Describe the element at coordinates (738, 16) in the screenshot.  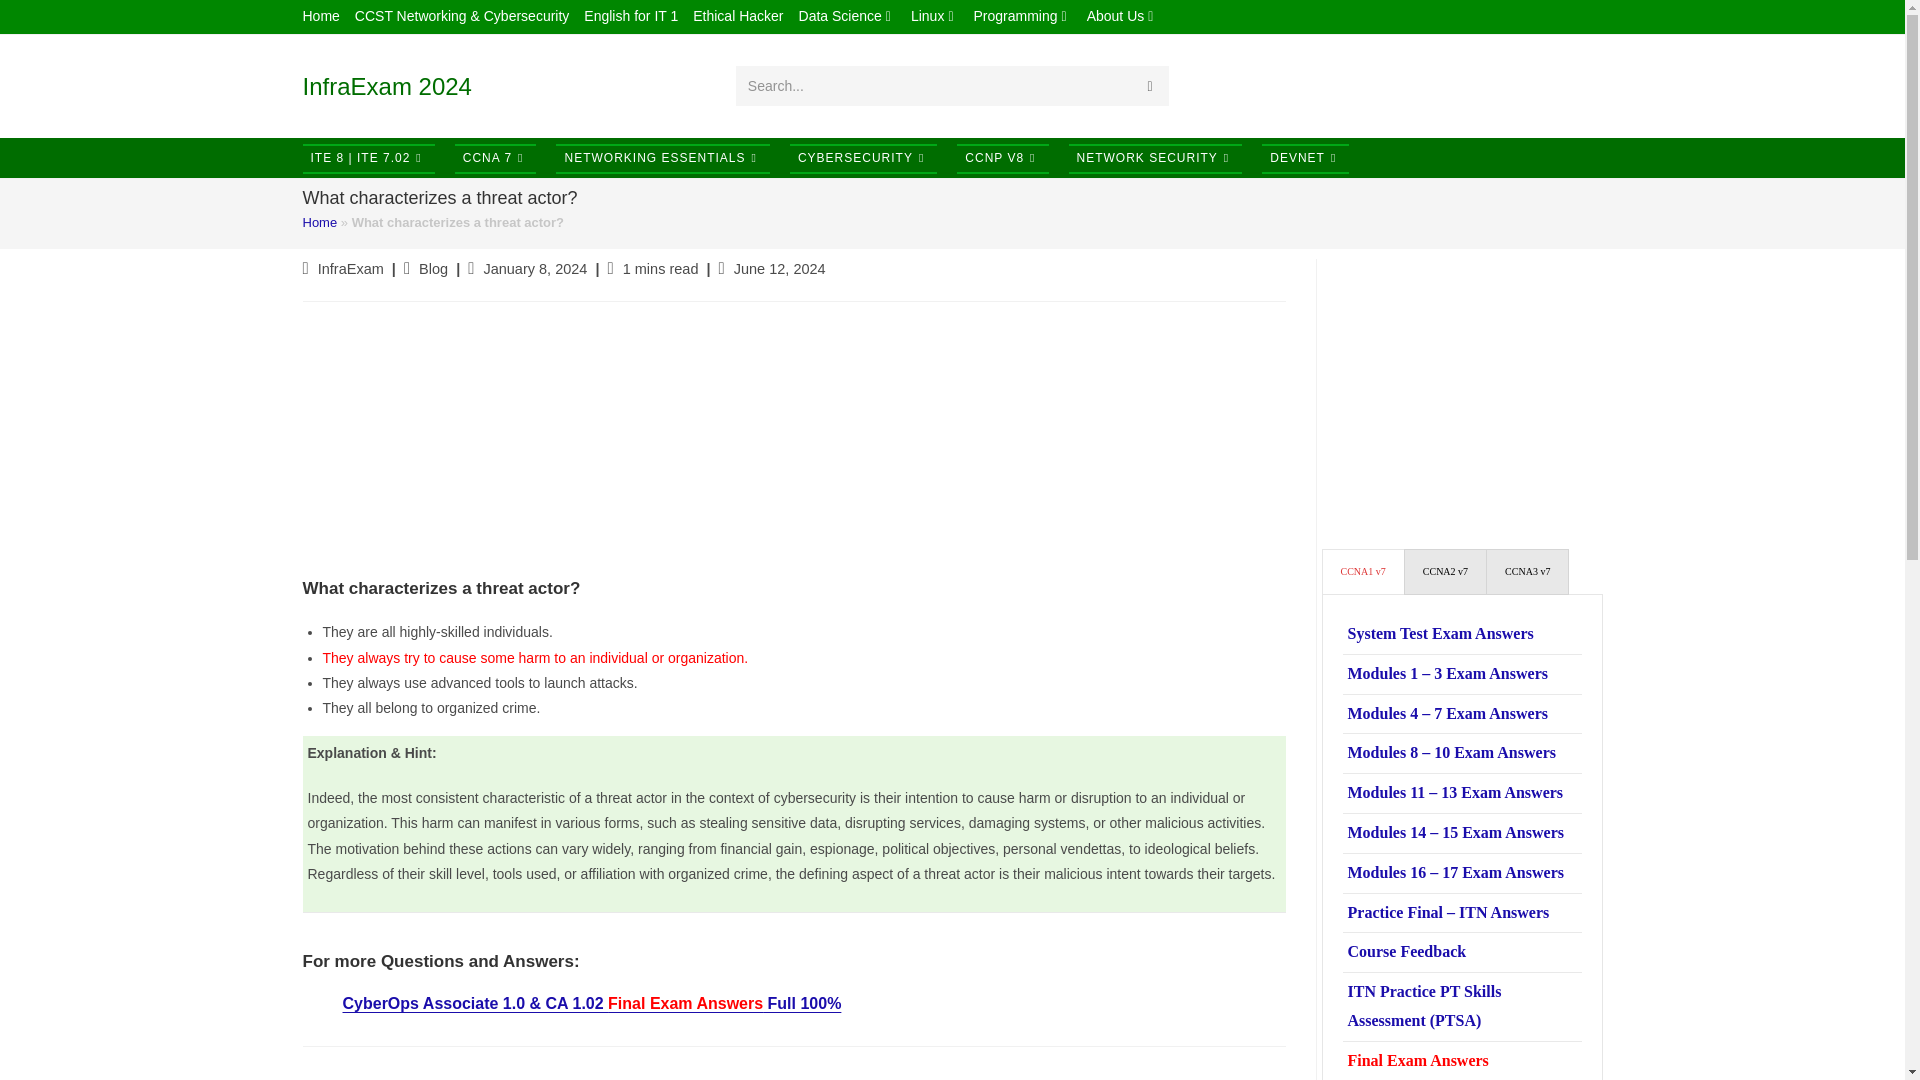
I see `Ethical Hacker` at that location.